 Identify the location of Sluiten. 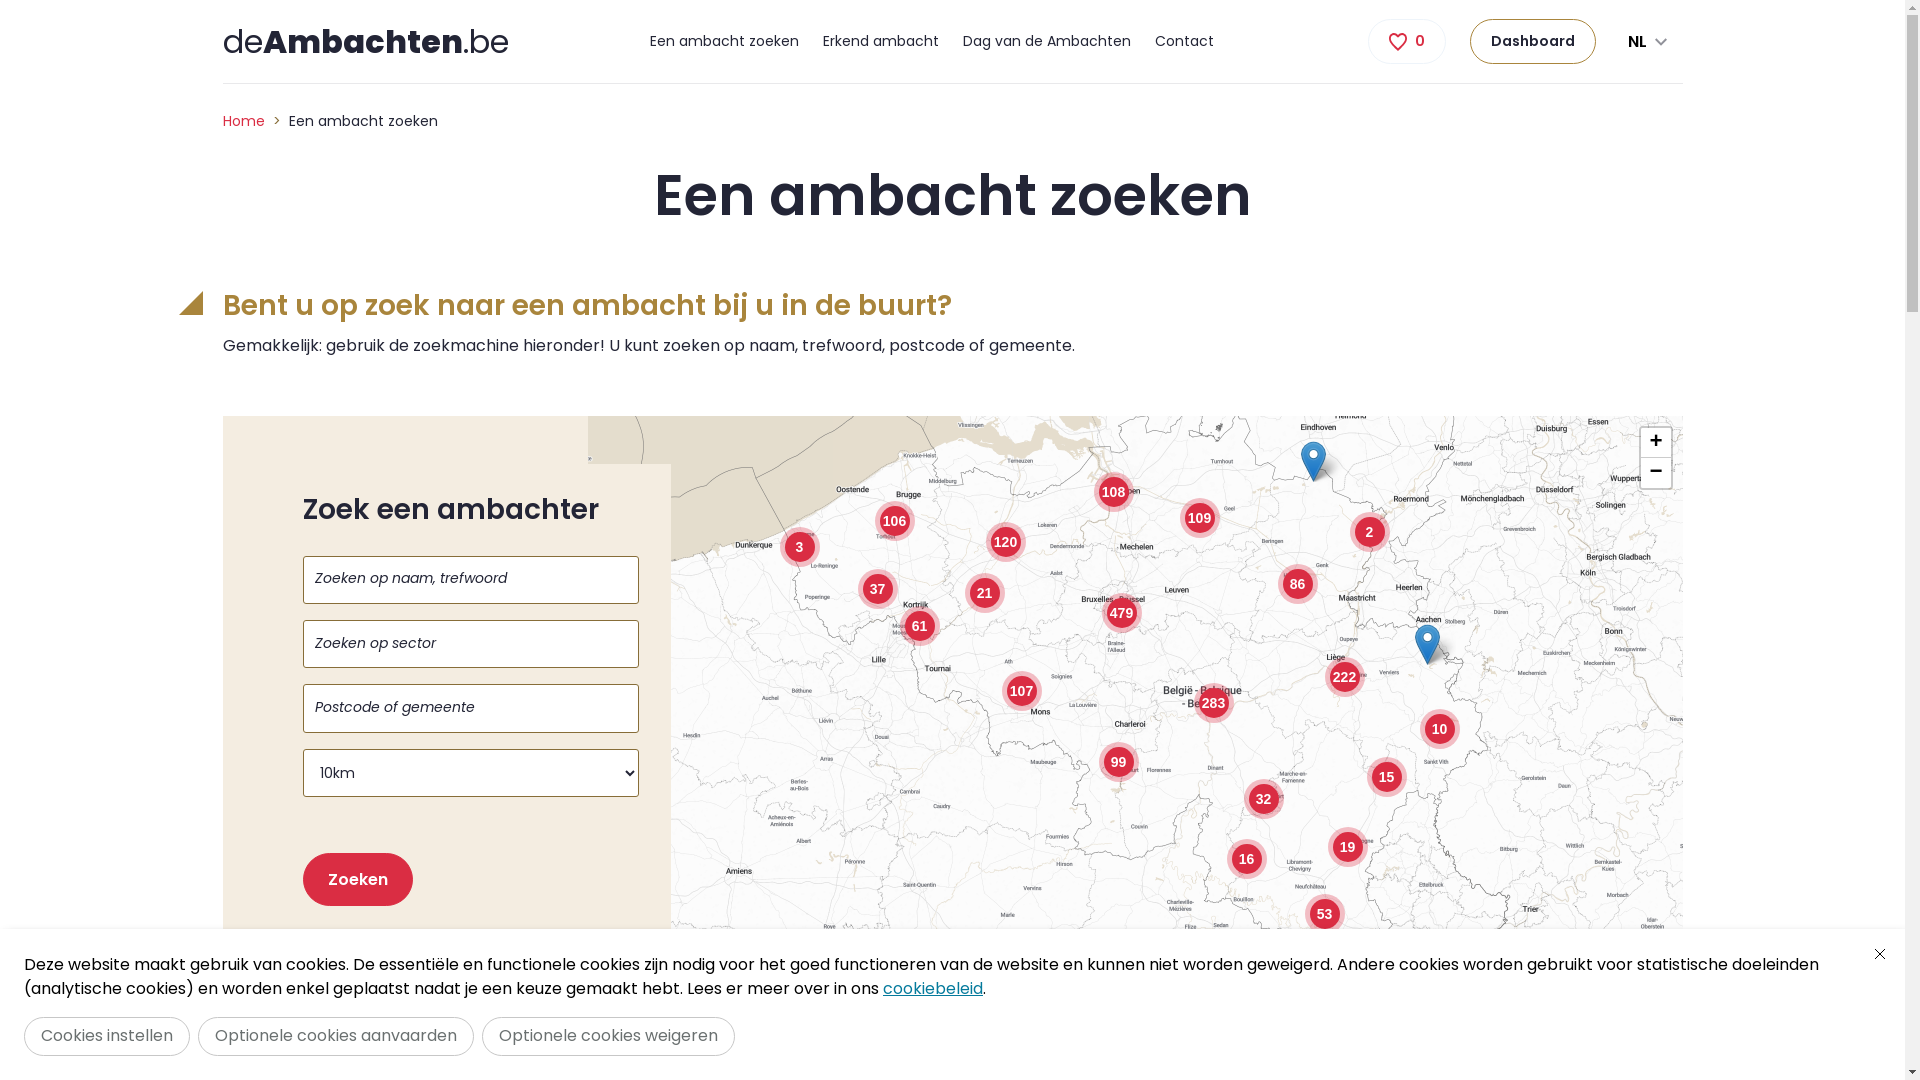
(1880, 954).